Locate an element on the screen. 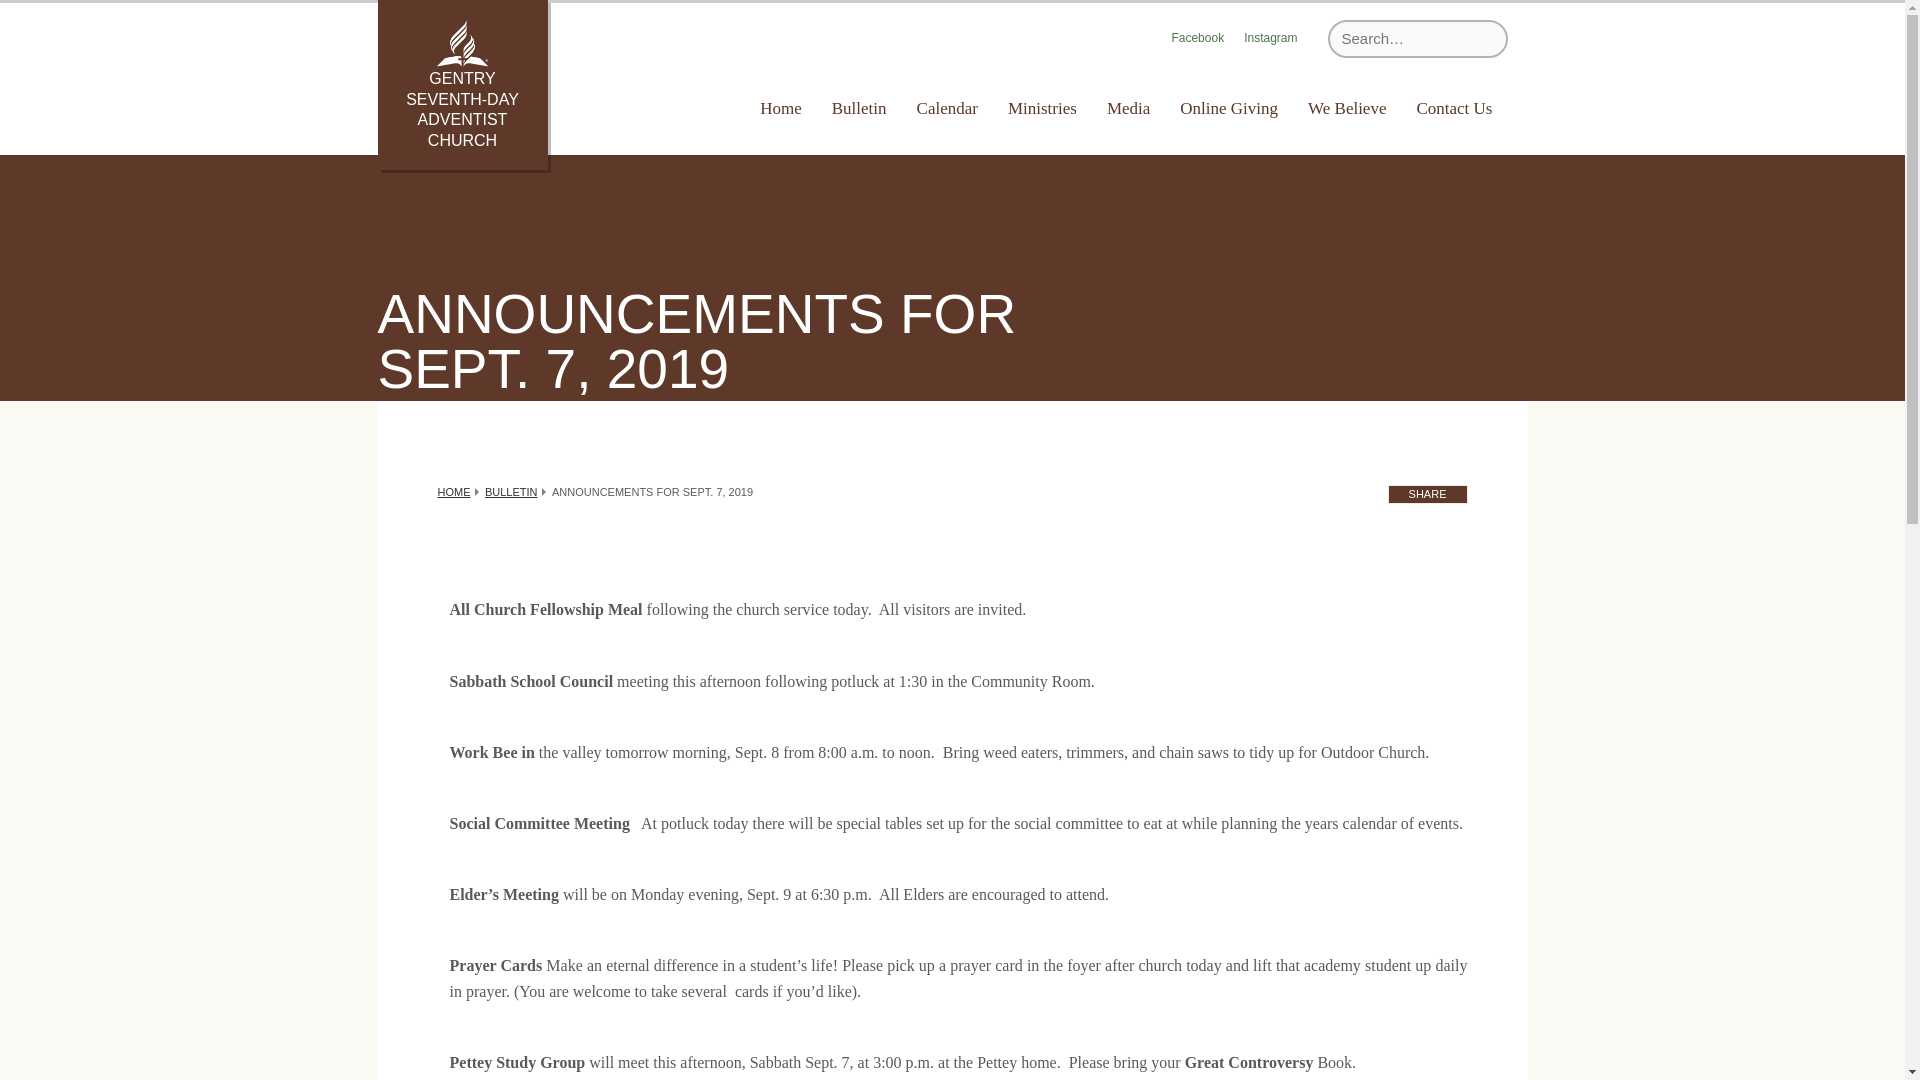 The image size is (1920, 1080). Calendar is located at coordinates (947, 108).